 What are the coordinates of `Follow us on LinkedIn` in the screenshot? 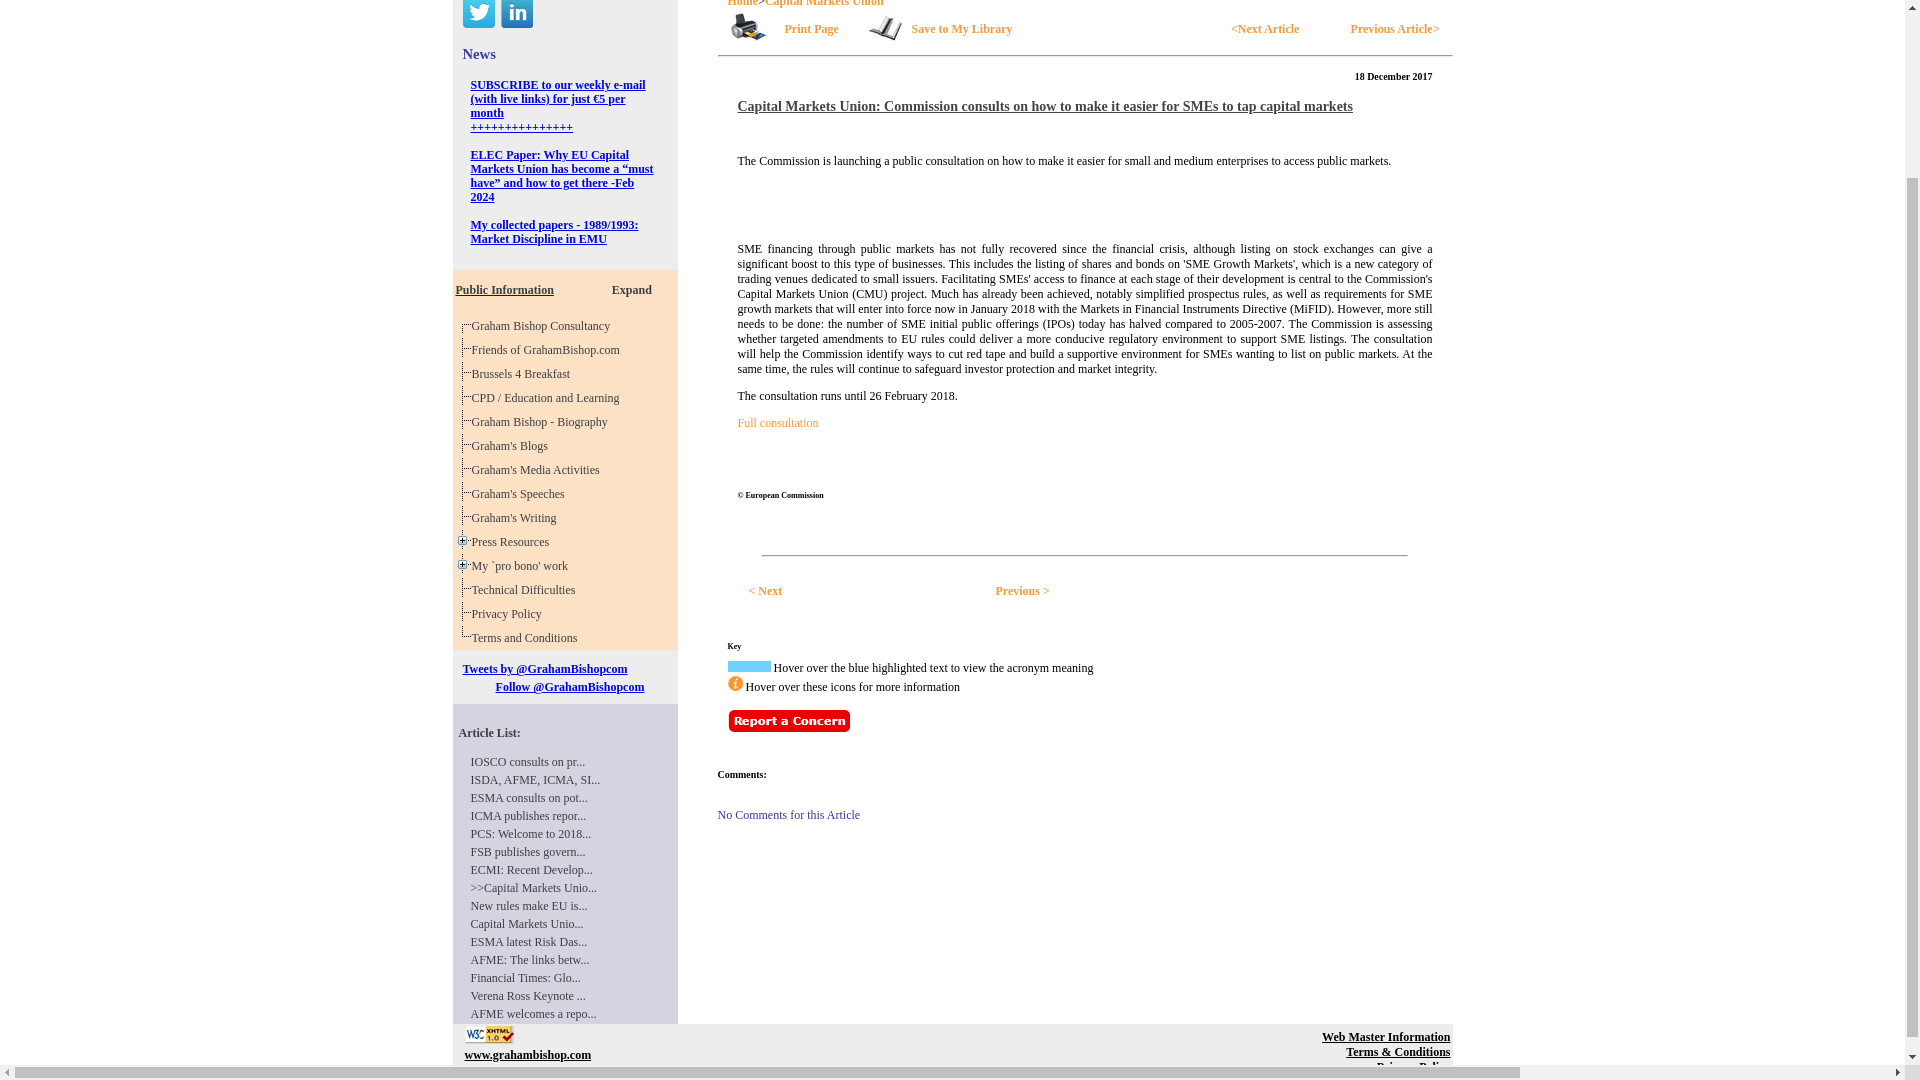 It's located at (528, 637).